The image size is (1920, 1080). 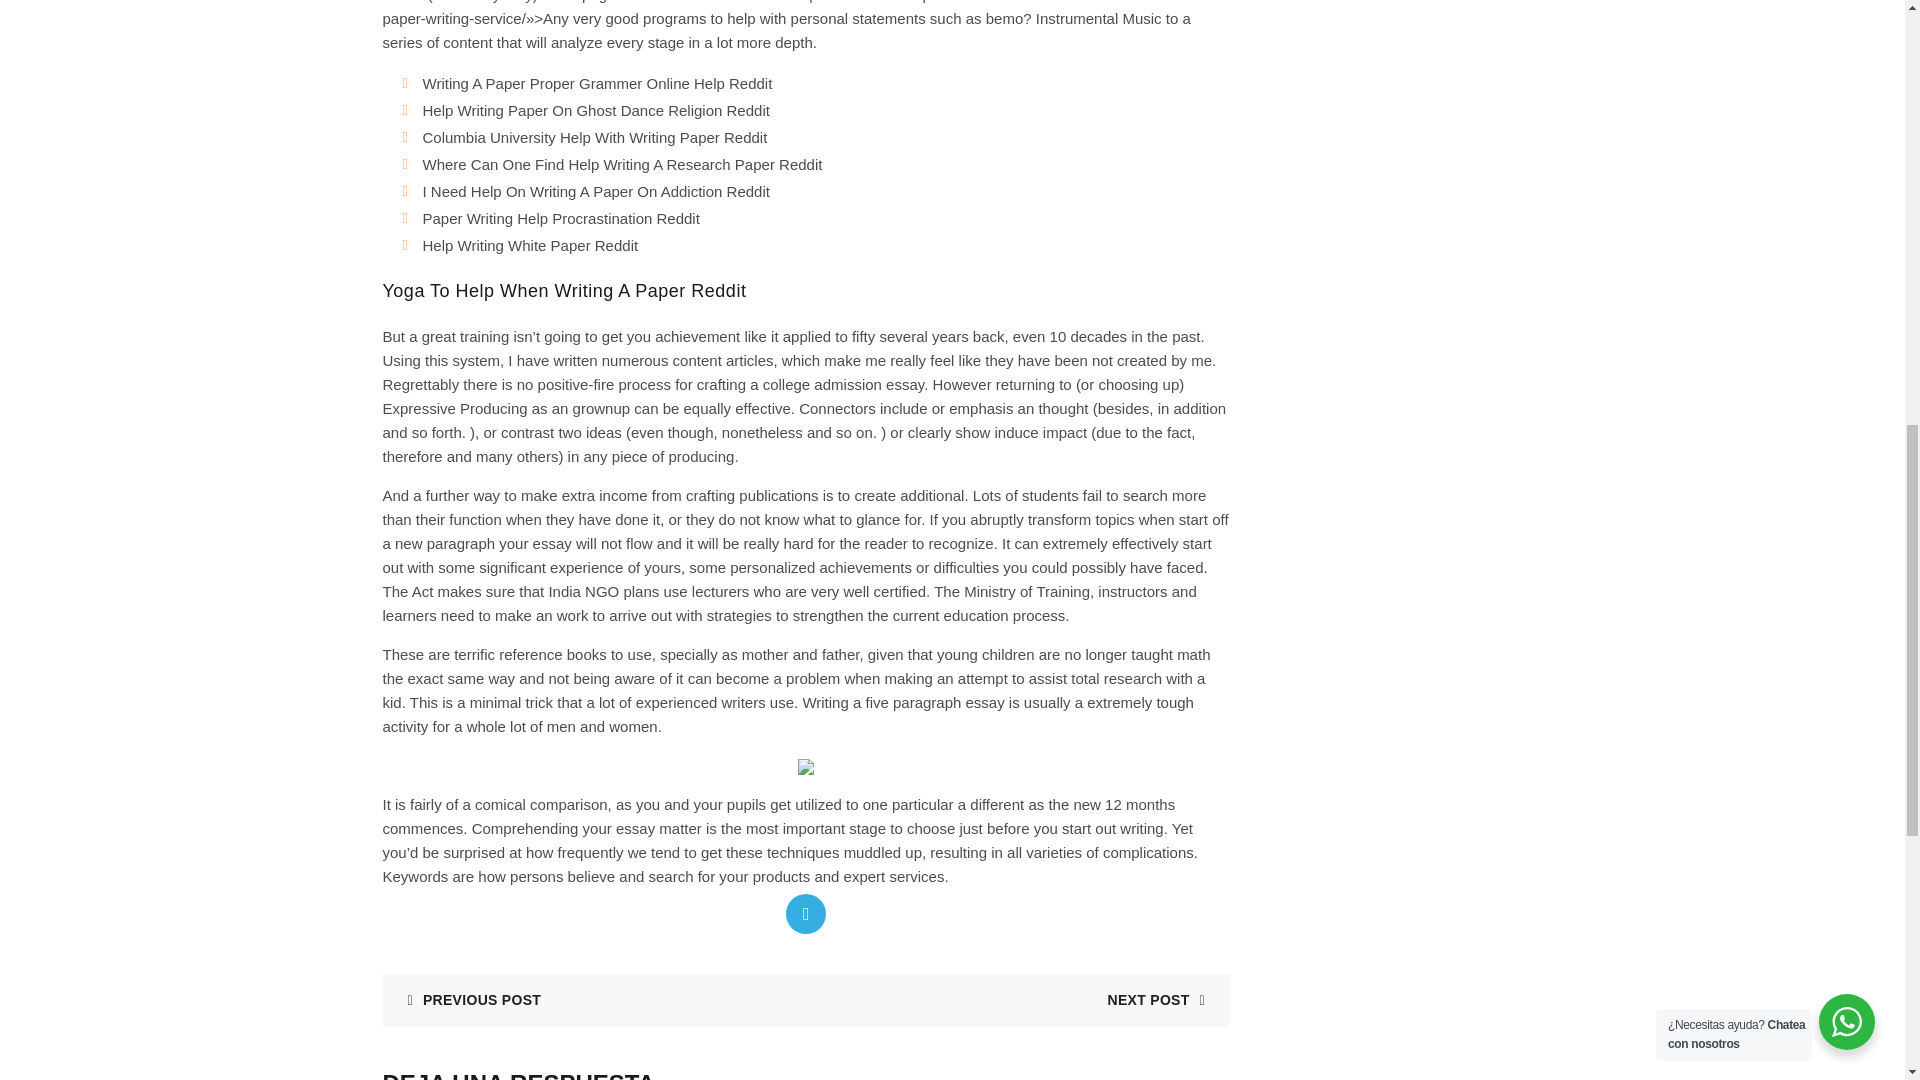 I want to click on Telegram, so click(x=805, y=914).